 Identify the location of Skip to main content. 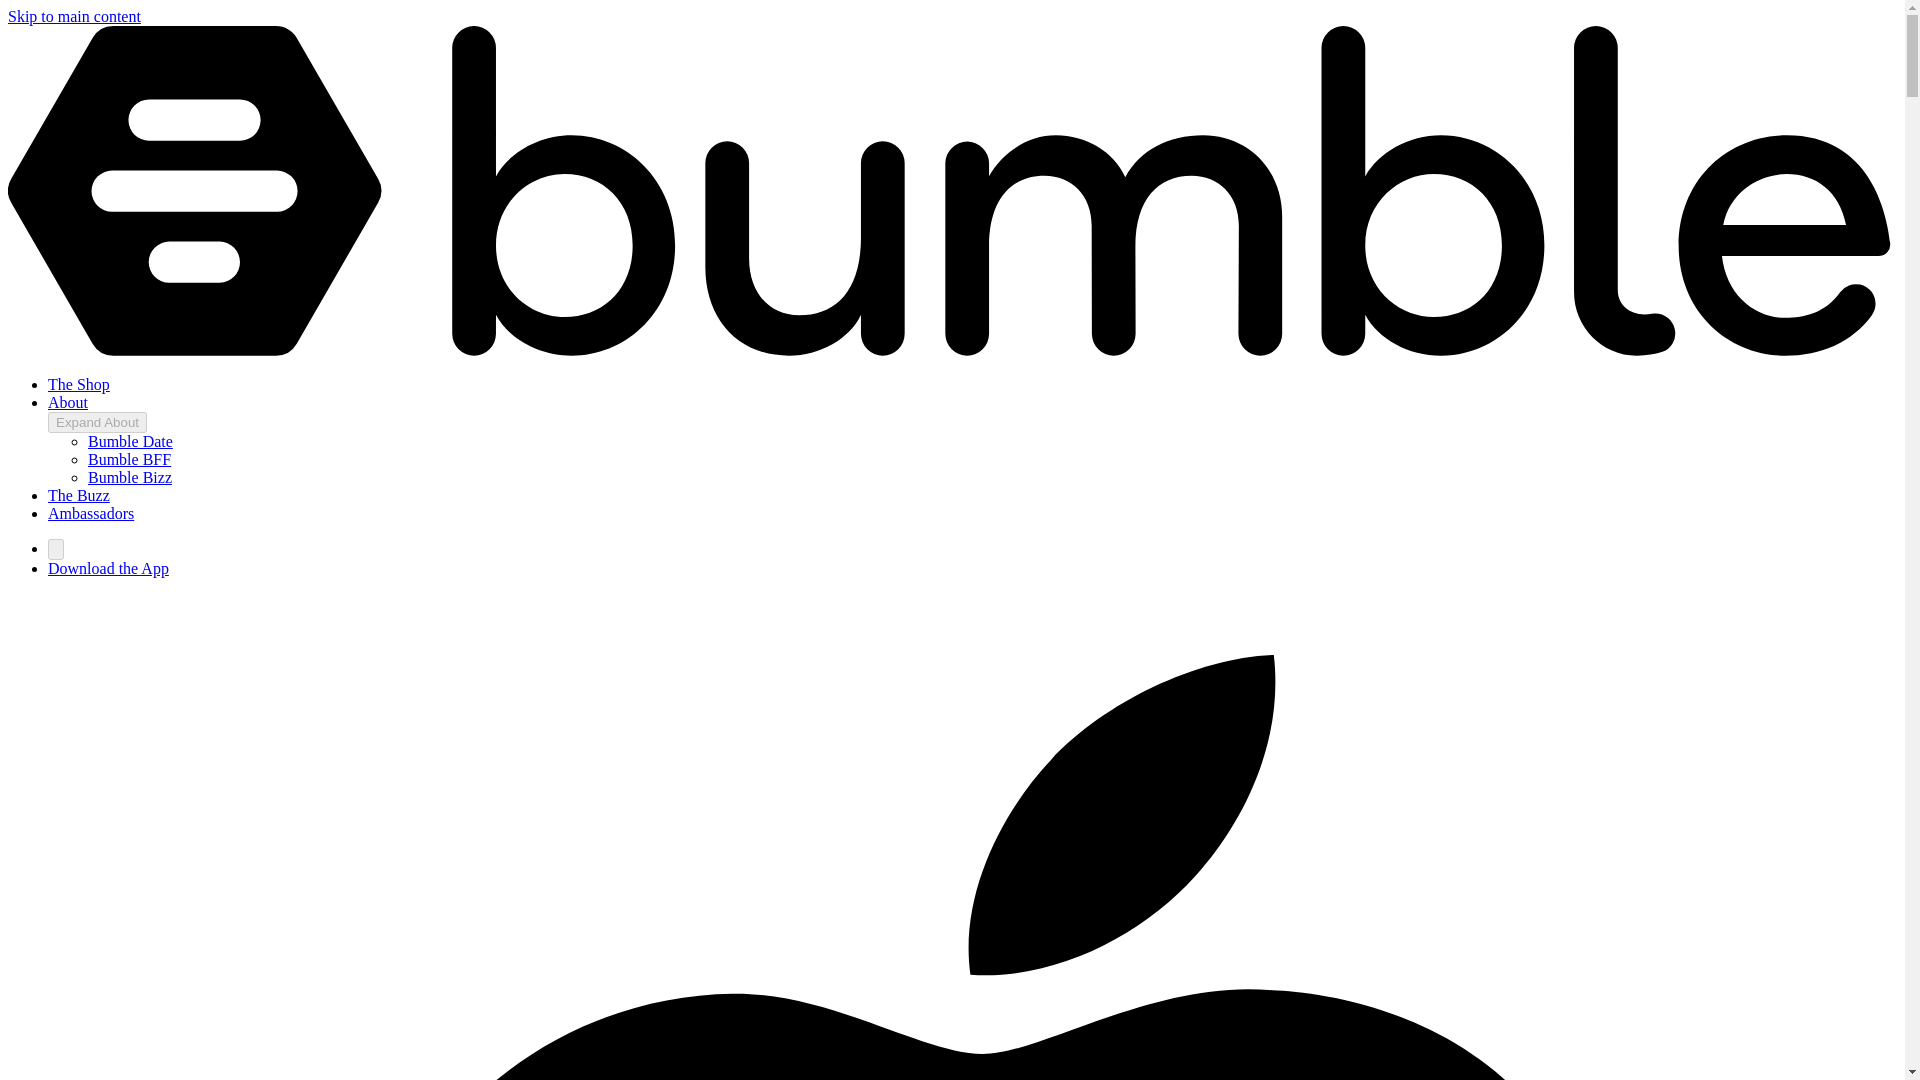
(74, 16).